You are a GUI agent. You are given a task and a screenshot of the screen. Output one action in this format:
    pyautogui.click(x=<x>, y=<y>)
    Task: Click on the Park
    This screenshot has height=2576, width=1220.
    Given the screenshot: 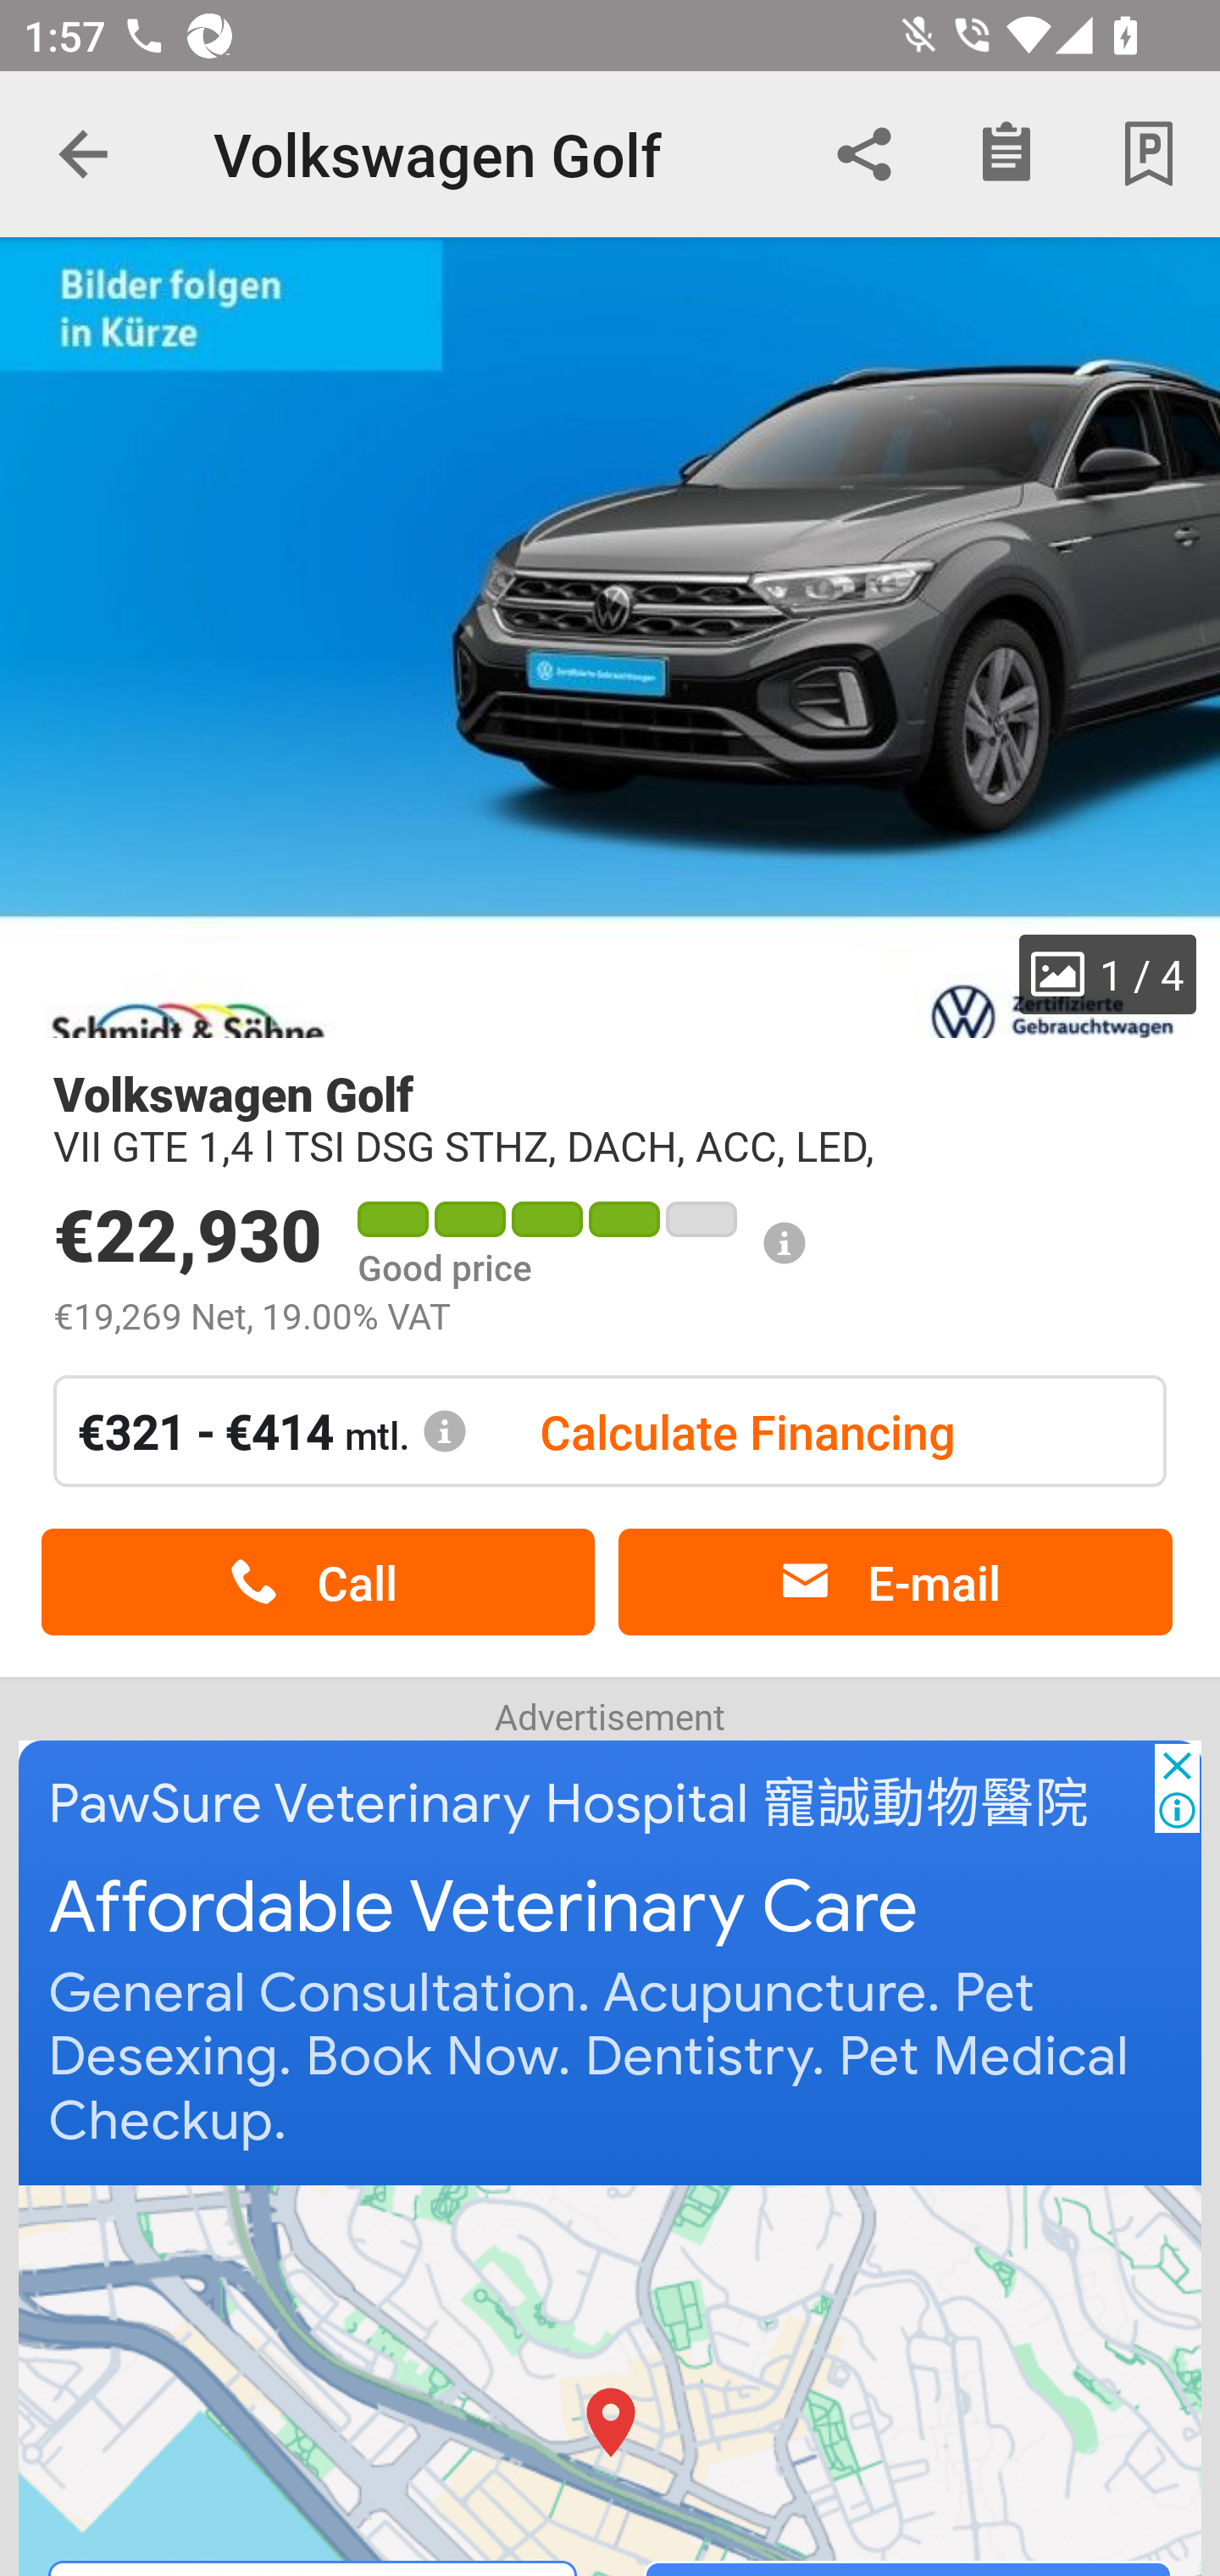 What is the action you would take?
    pyautogui.click(x=1149, y=154)
    